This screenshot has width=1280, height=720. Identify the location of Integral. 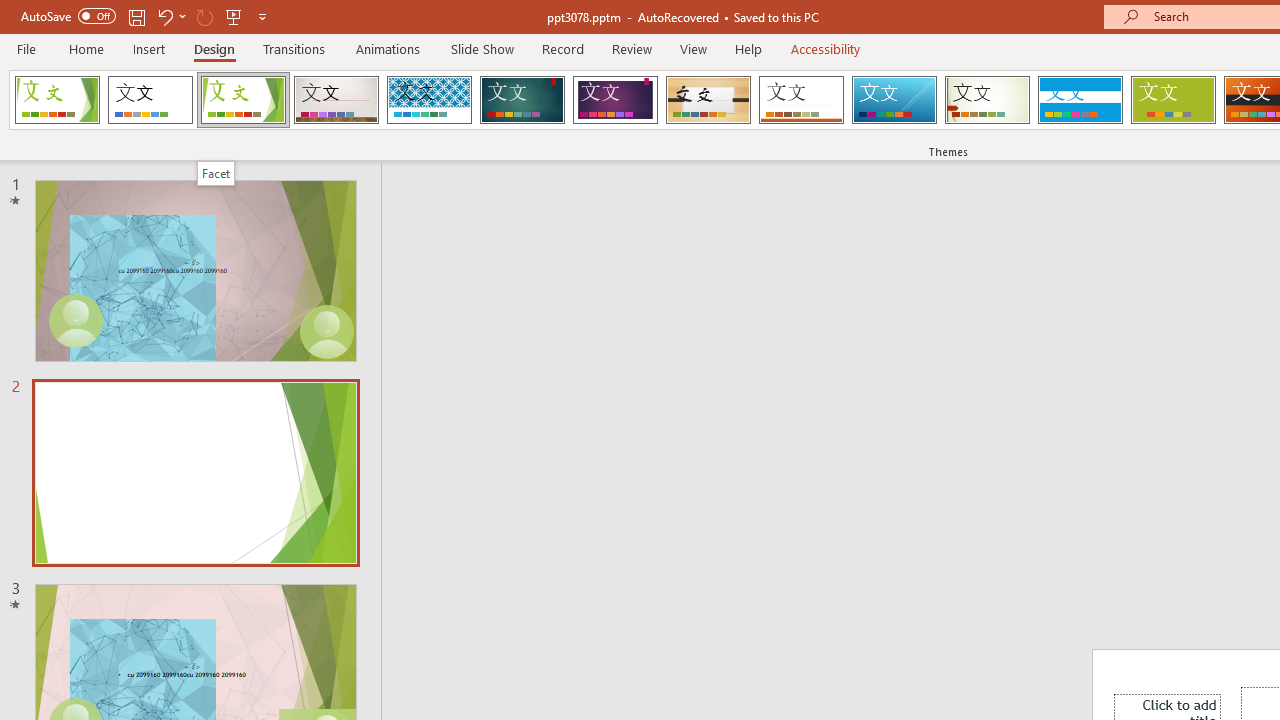
(429, 100).